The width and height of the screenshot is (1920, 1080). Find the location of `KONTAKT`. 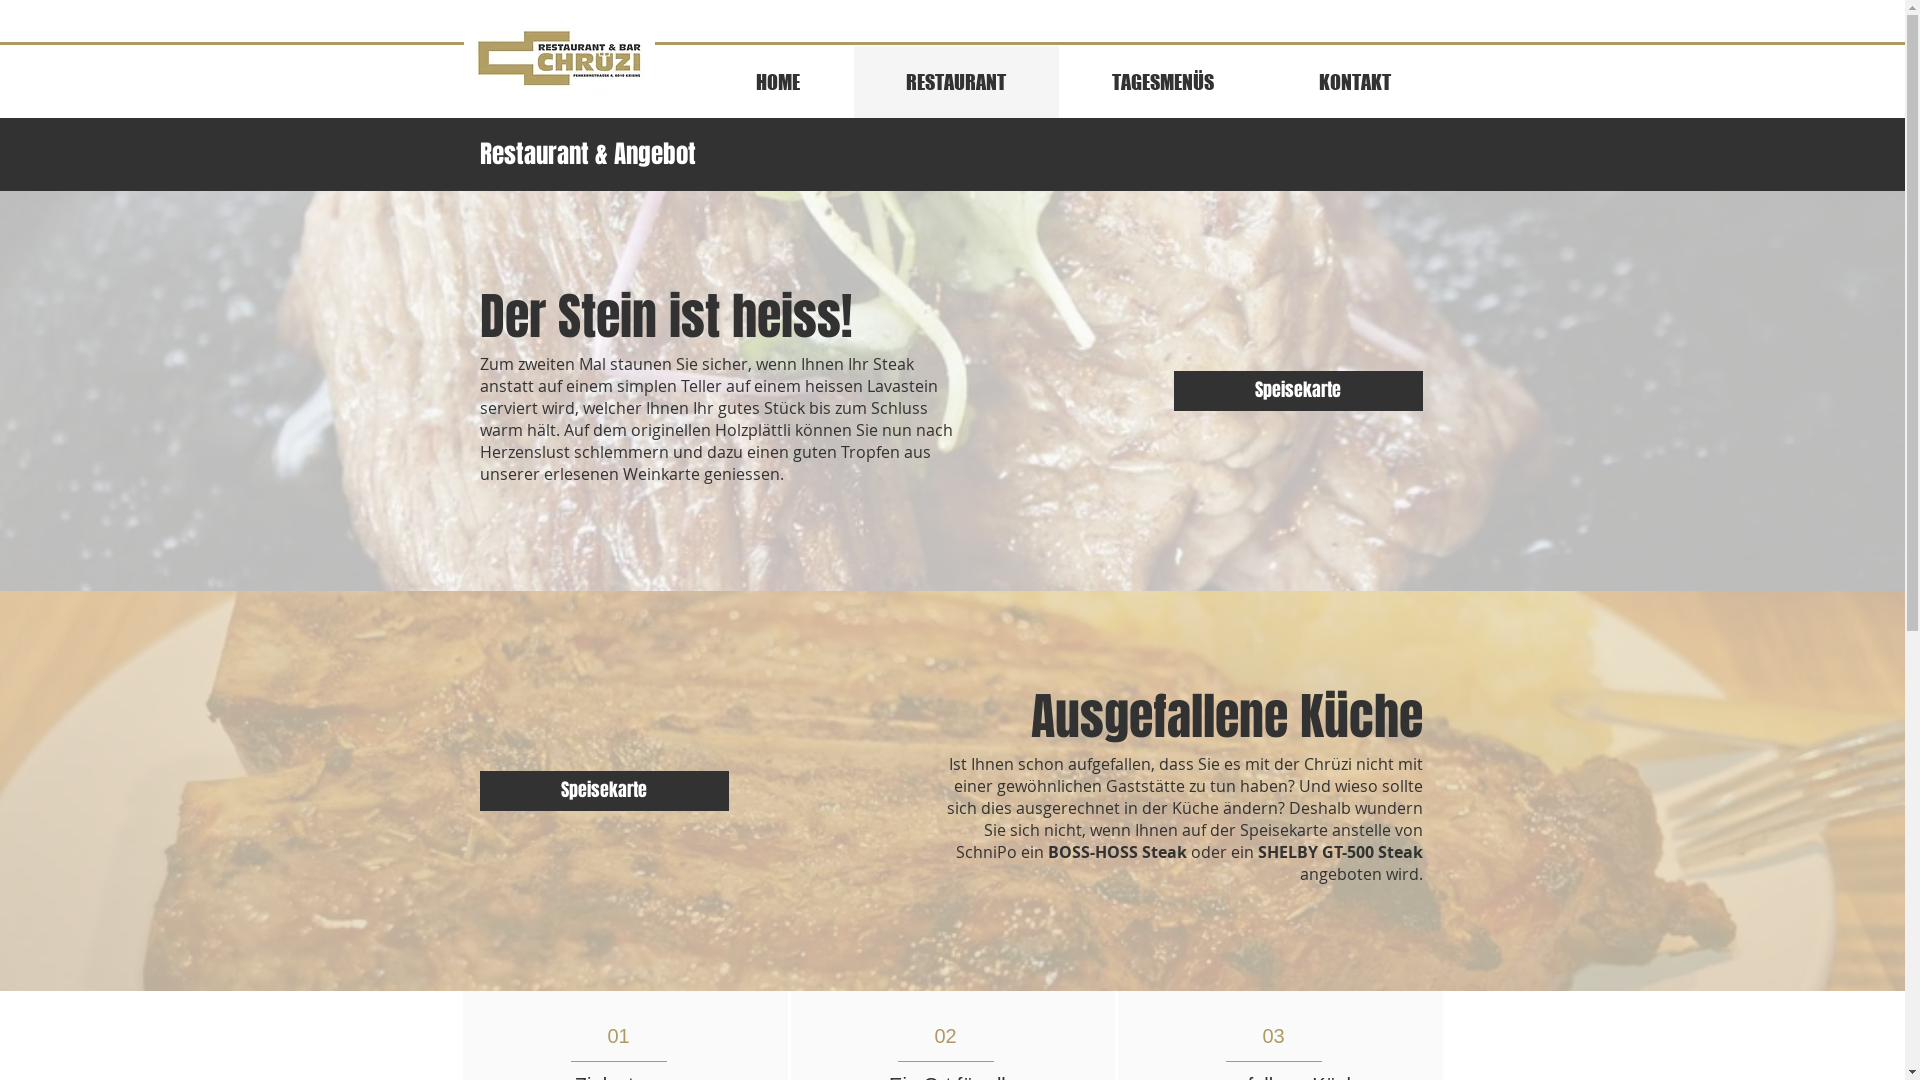

KONTAKT is located at coordinates (1354, 82).